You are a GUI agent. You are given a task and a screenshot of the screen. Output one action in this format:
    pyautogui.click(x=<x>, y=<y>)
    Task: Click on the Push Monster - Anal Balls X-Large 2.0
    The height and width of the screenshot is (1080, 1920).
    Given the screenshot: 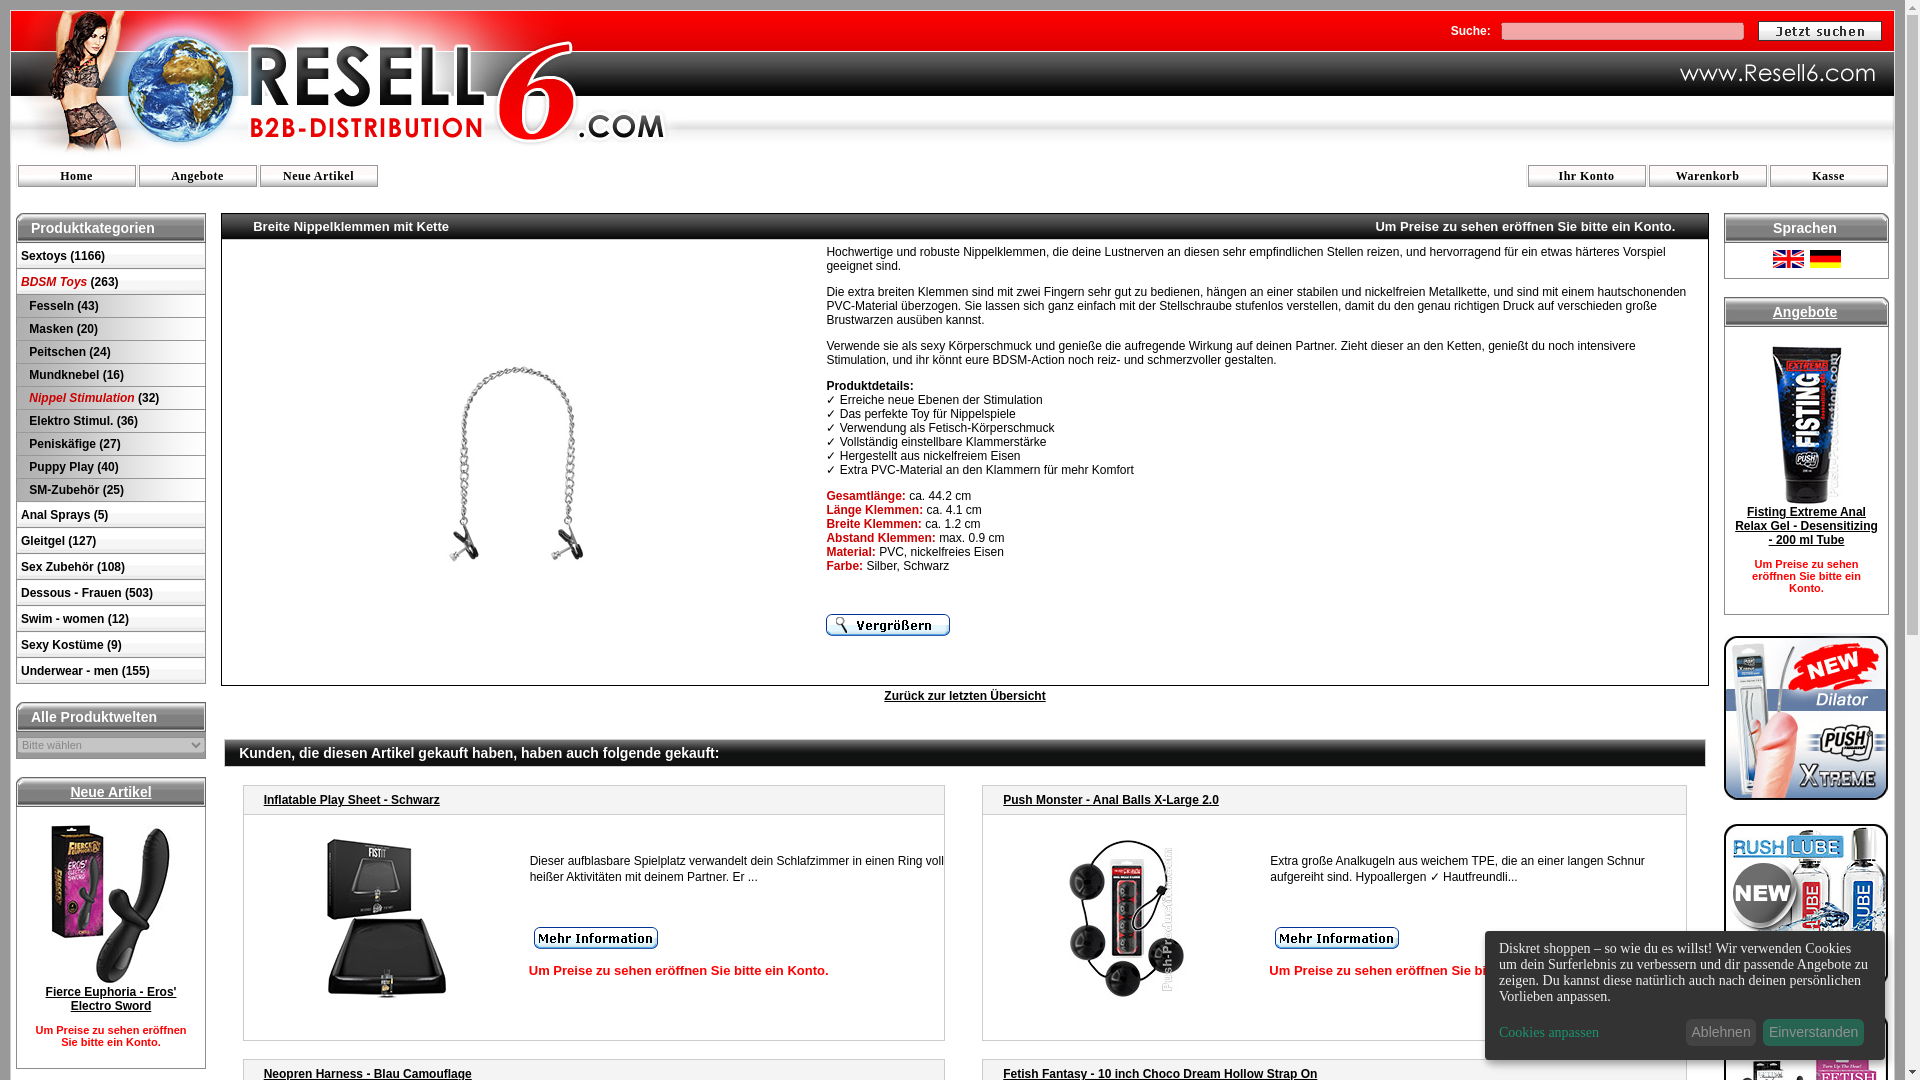 What is the action you would take?
    pyautogui.click(x=1110, y=799)
    